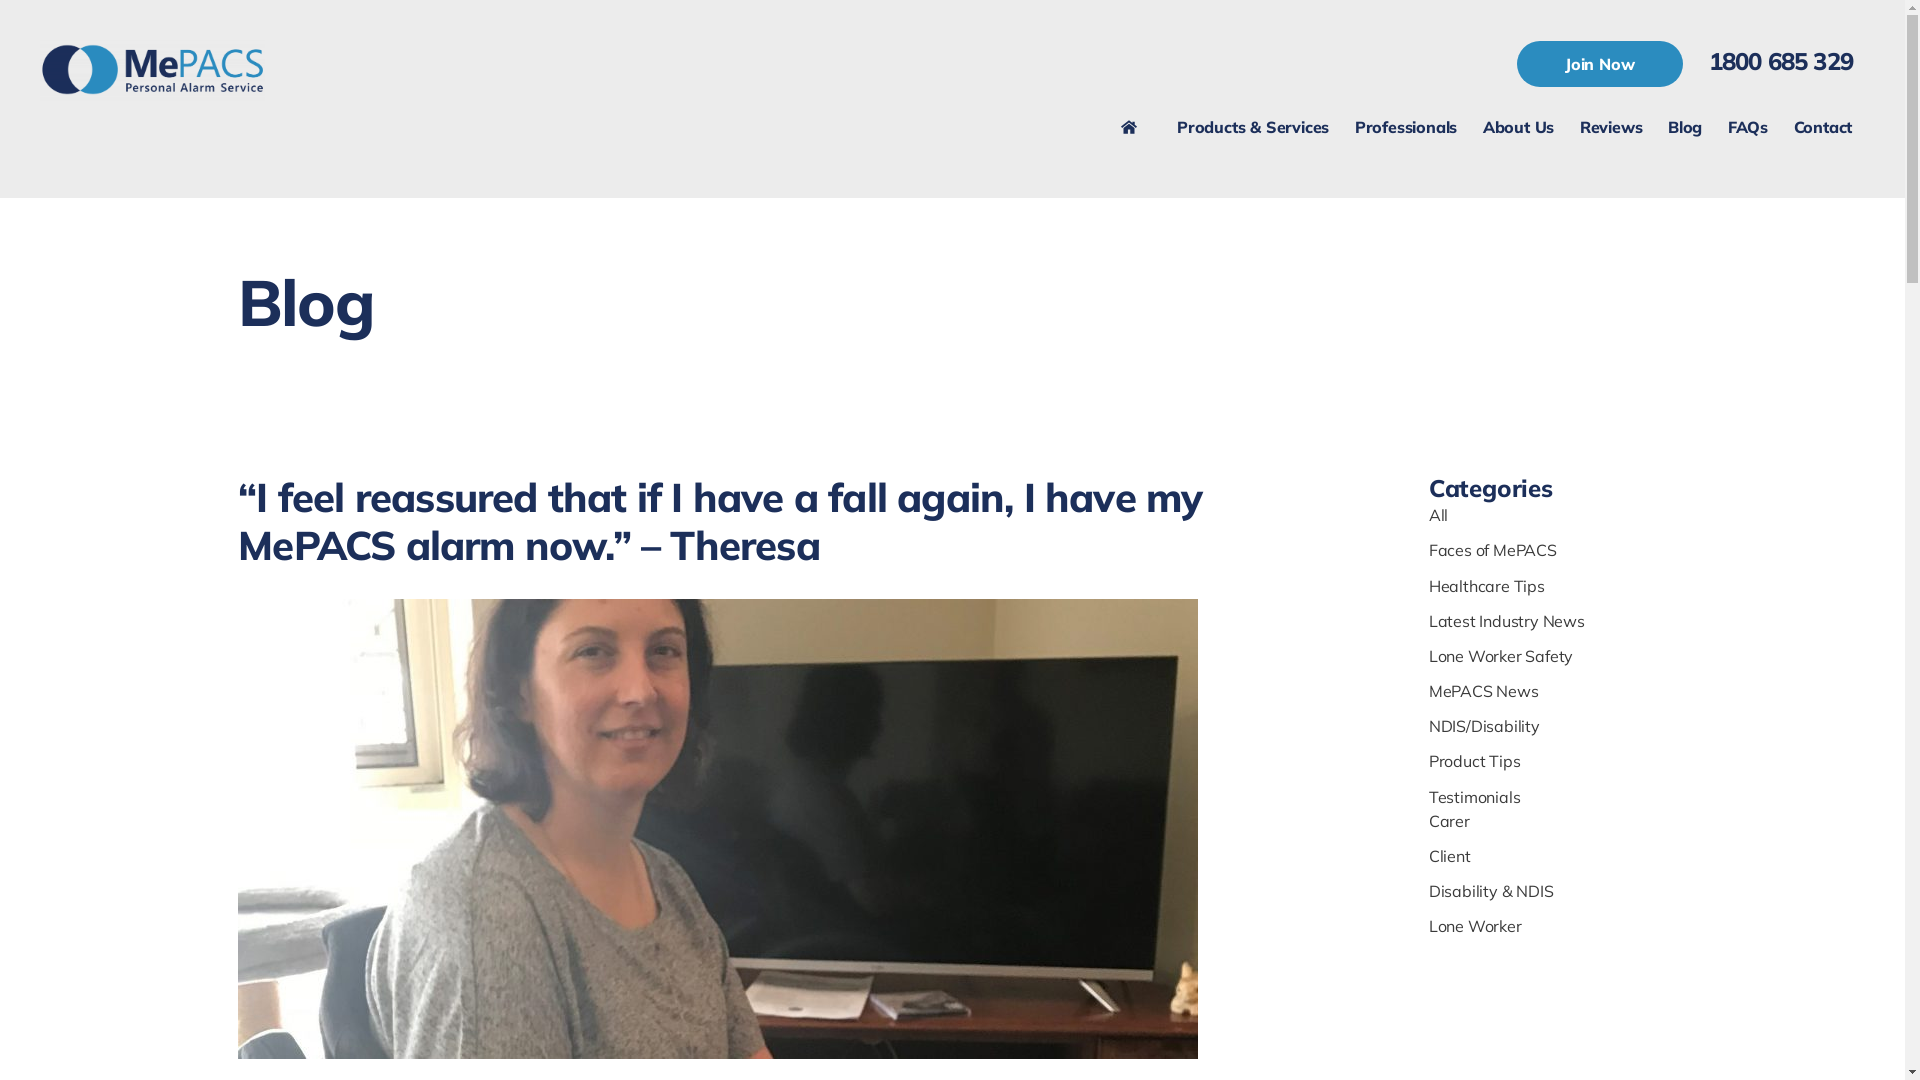 This screenshot has width=1920, height=1080. I want to click on Reviews, so click(1611, 126).